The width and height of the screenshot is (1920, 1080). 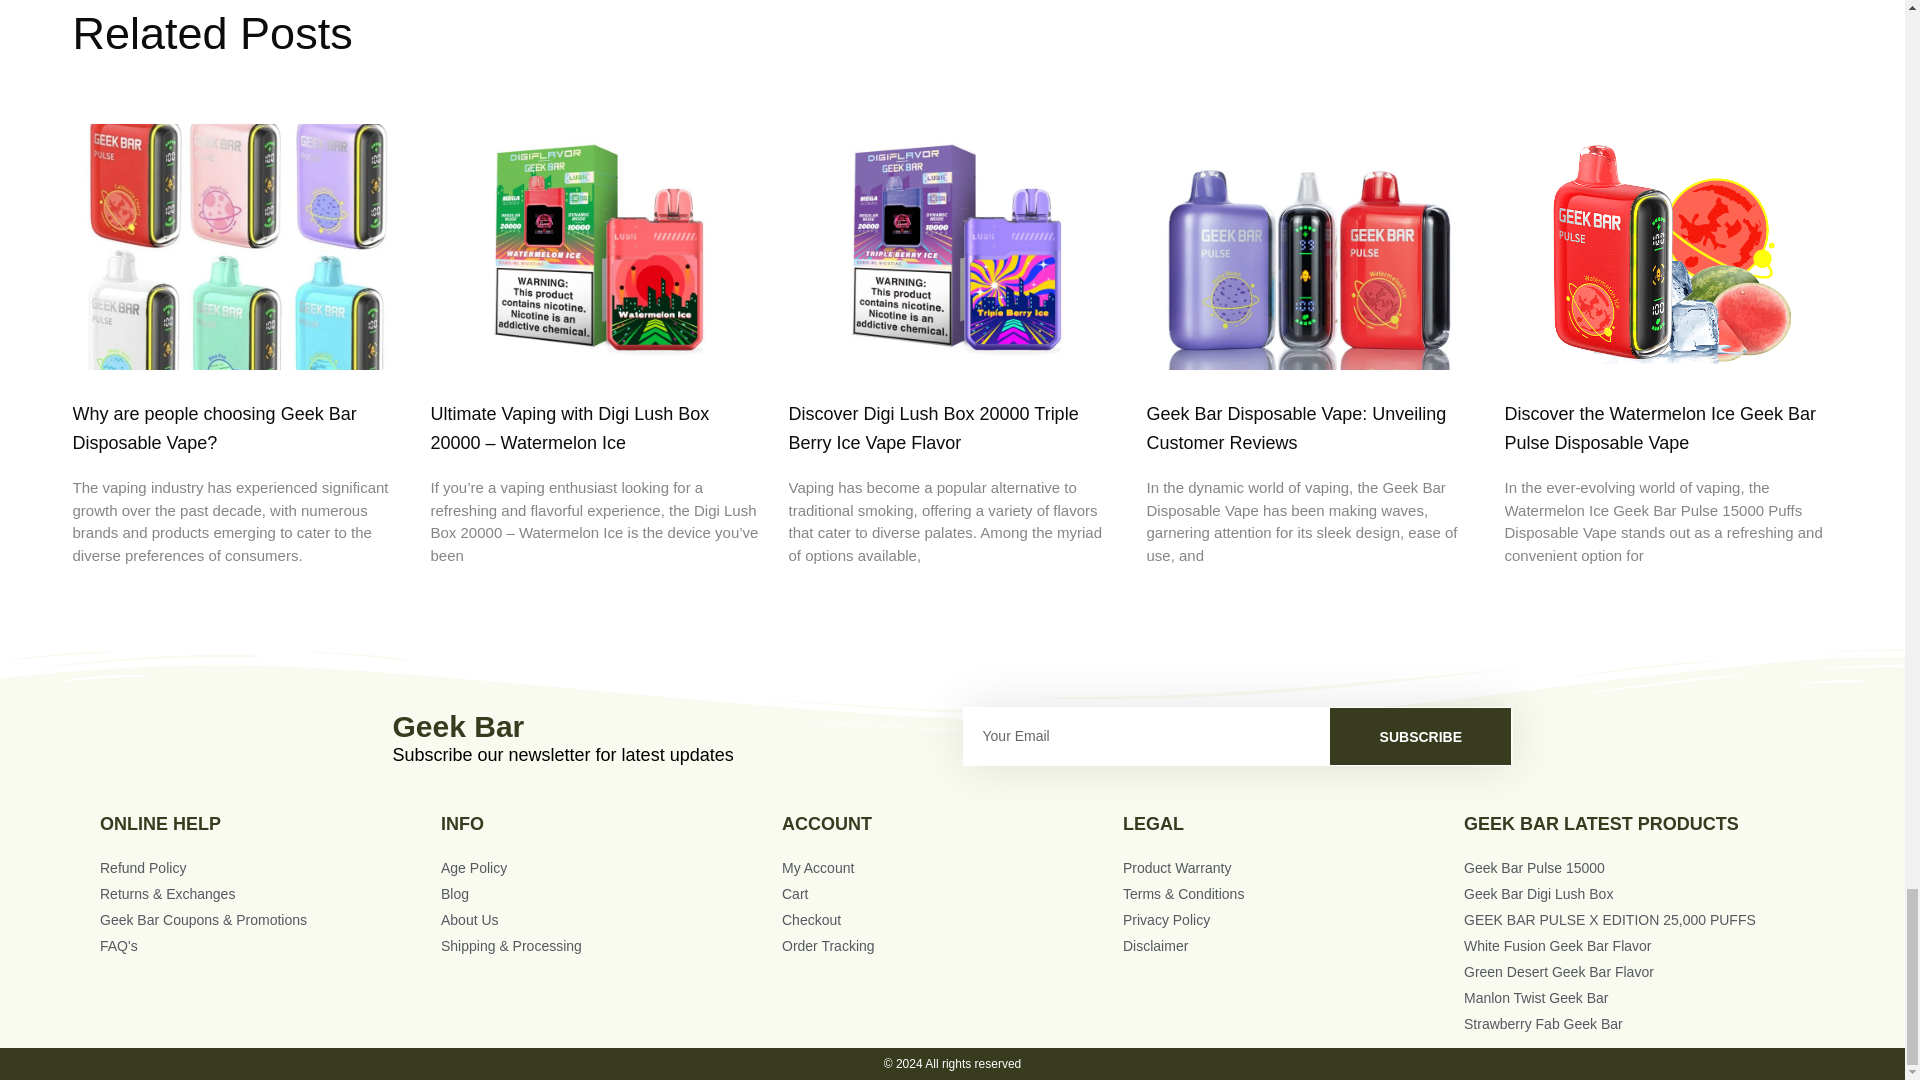 What do you see at coordinates (214, 428) in the screenshot?
I see `Why are people choosing Geek Bar Disposable Vape?` at bounding box center [214, 428].